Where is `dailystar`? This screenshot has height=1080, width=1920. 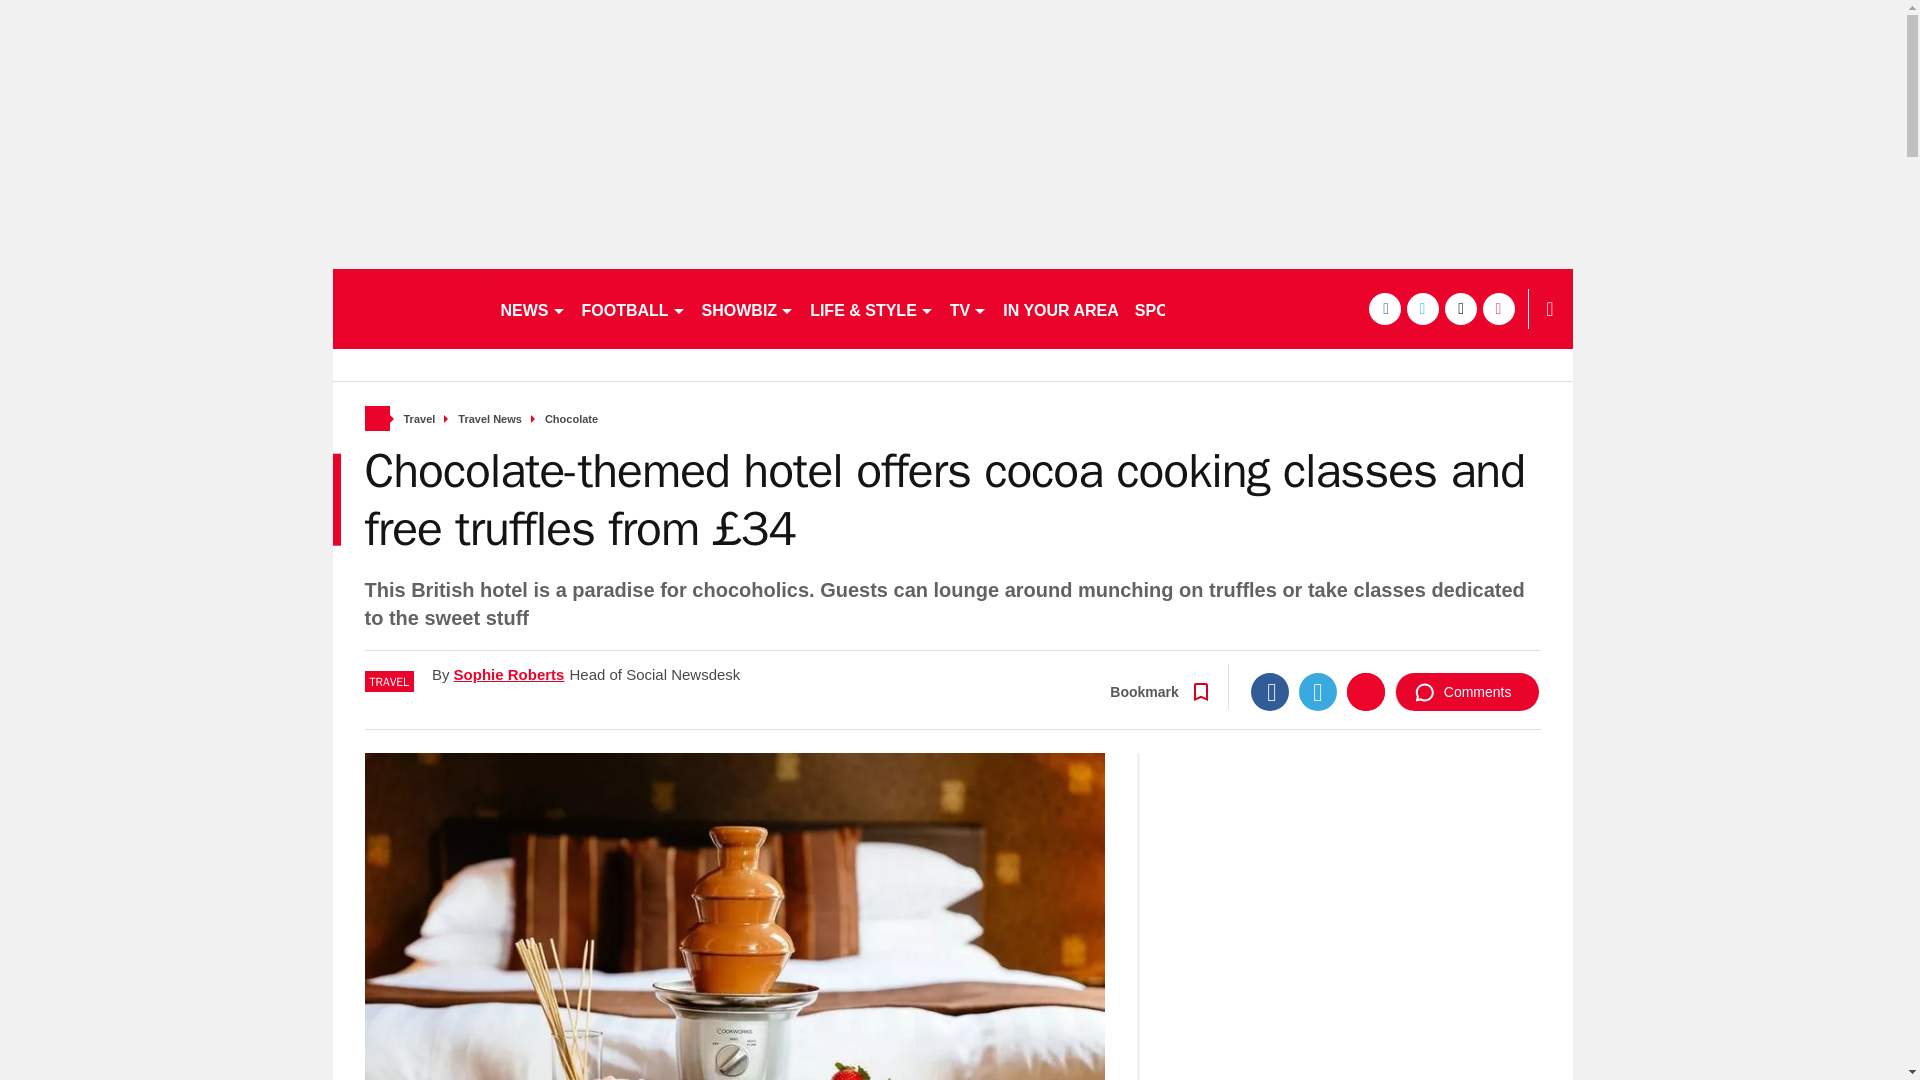 dailystar is located at coordinates (406, 308).